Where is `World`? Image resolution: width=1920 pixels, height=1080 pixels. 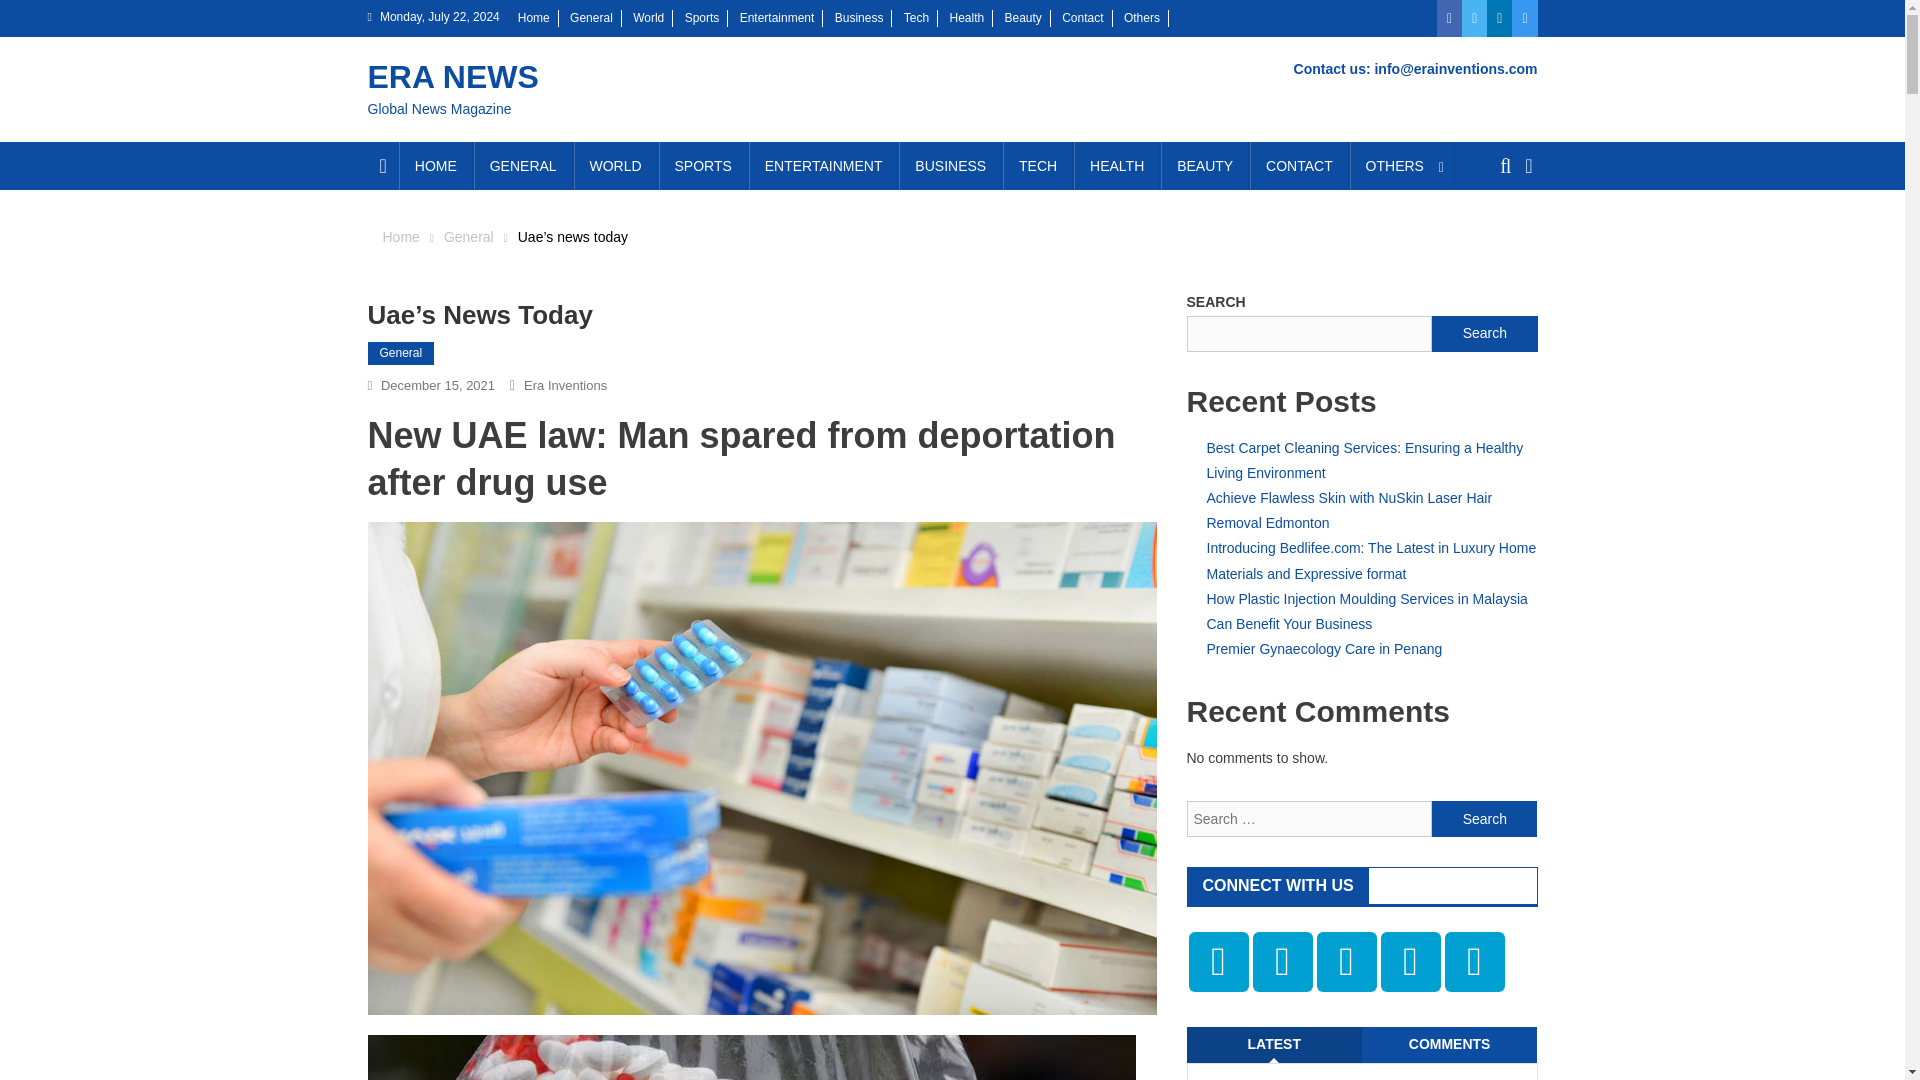 World is located at coordinates (648, 17).